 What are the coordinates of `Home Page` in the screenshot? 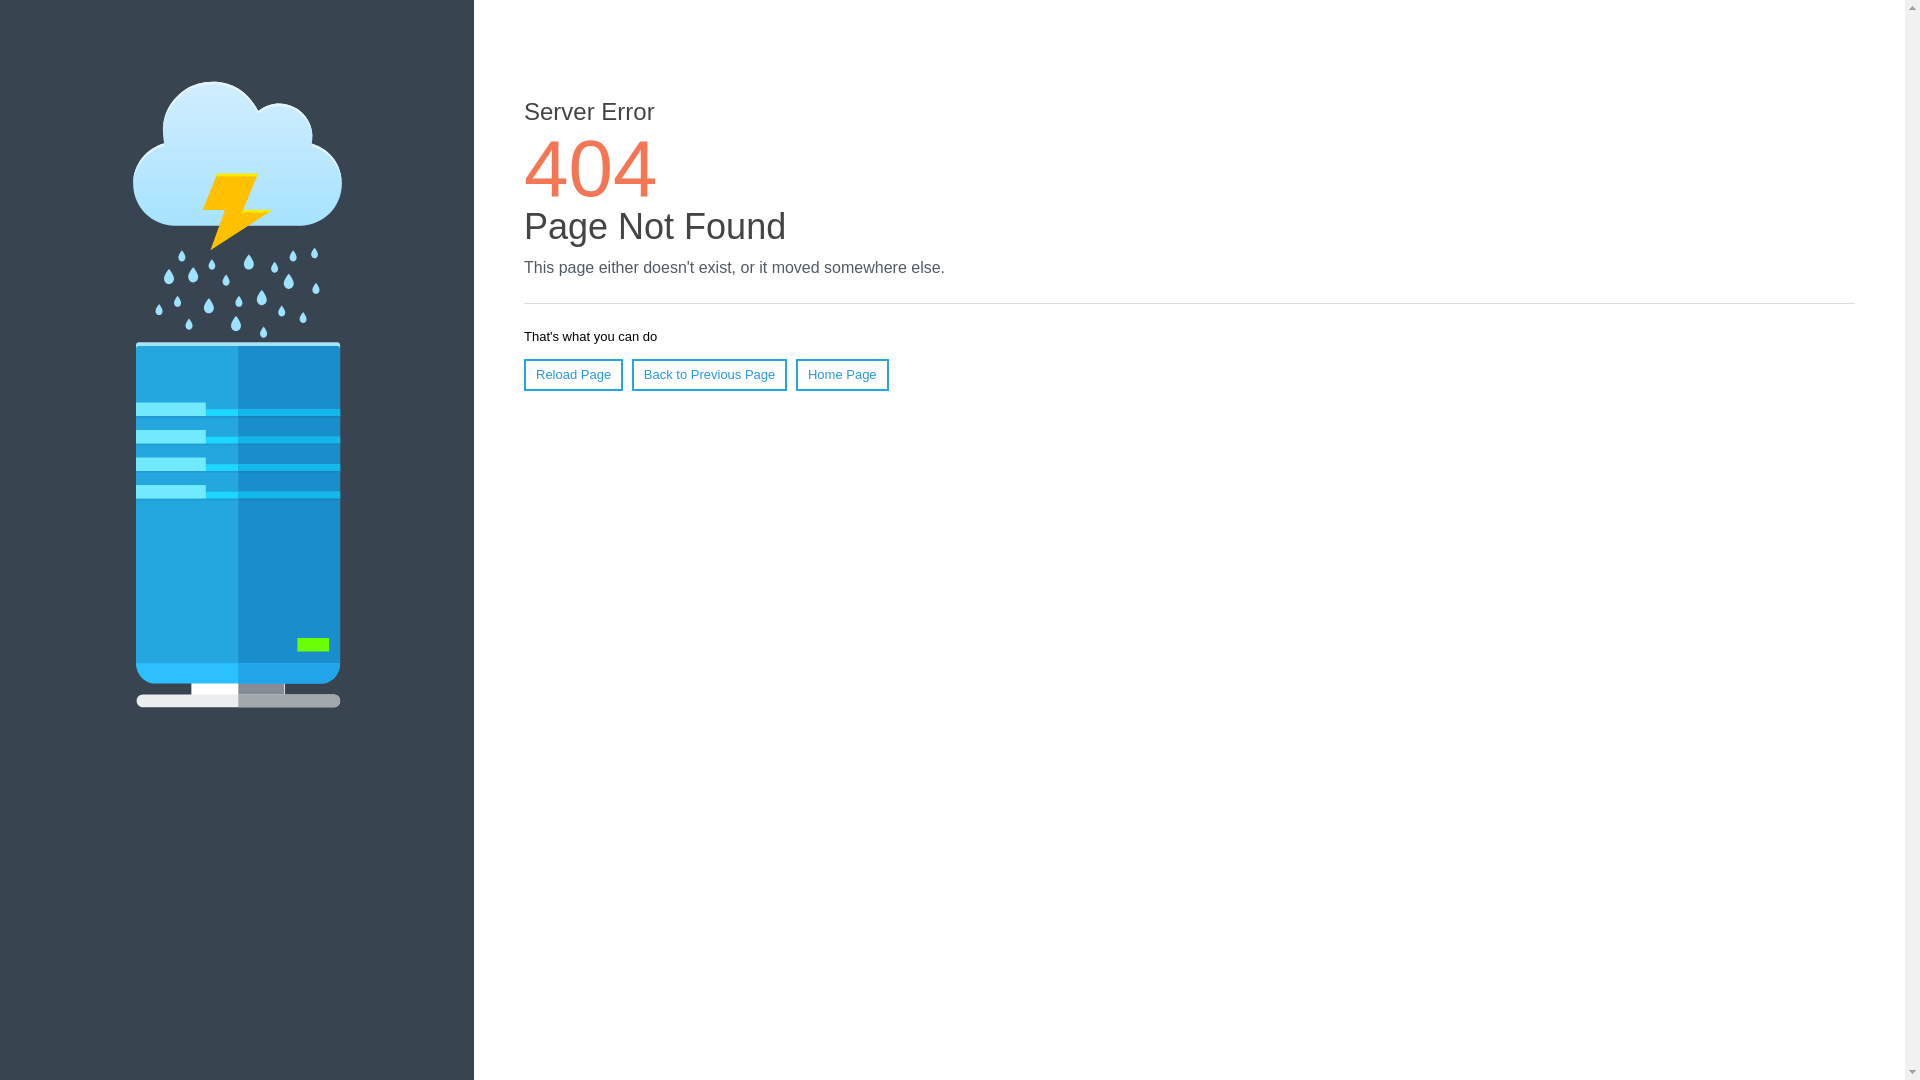 It's located at (842, 375).